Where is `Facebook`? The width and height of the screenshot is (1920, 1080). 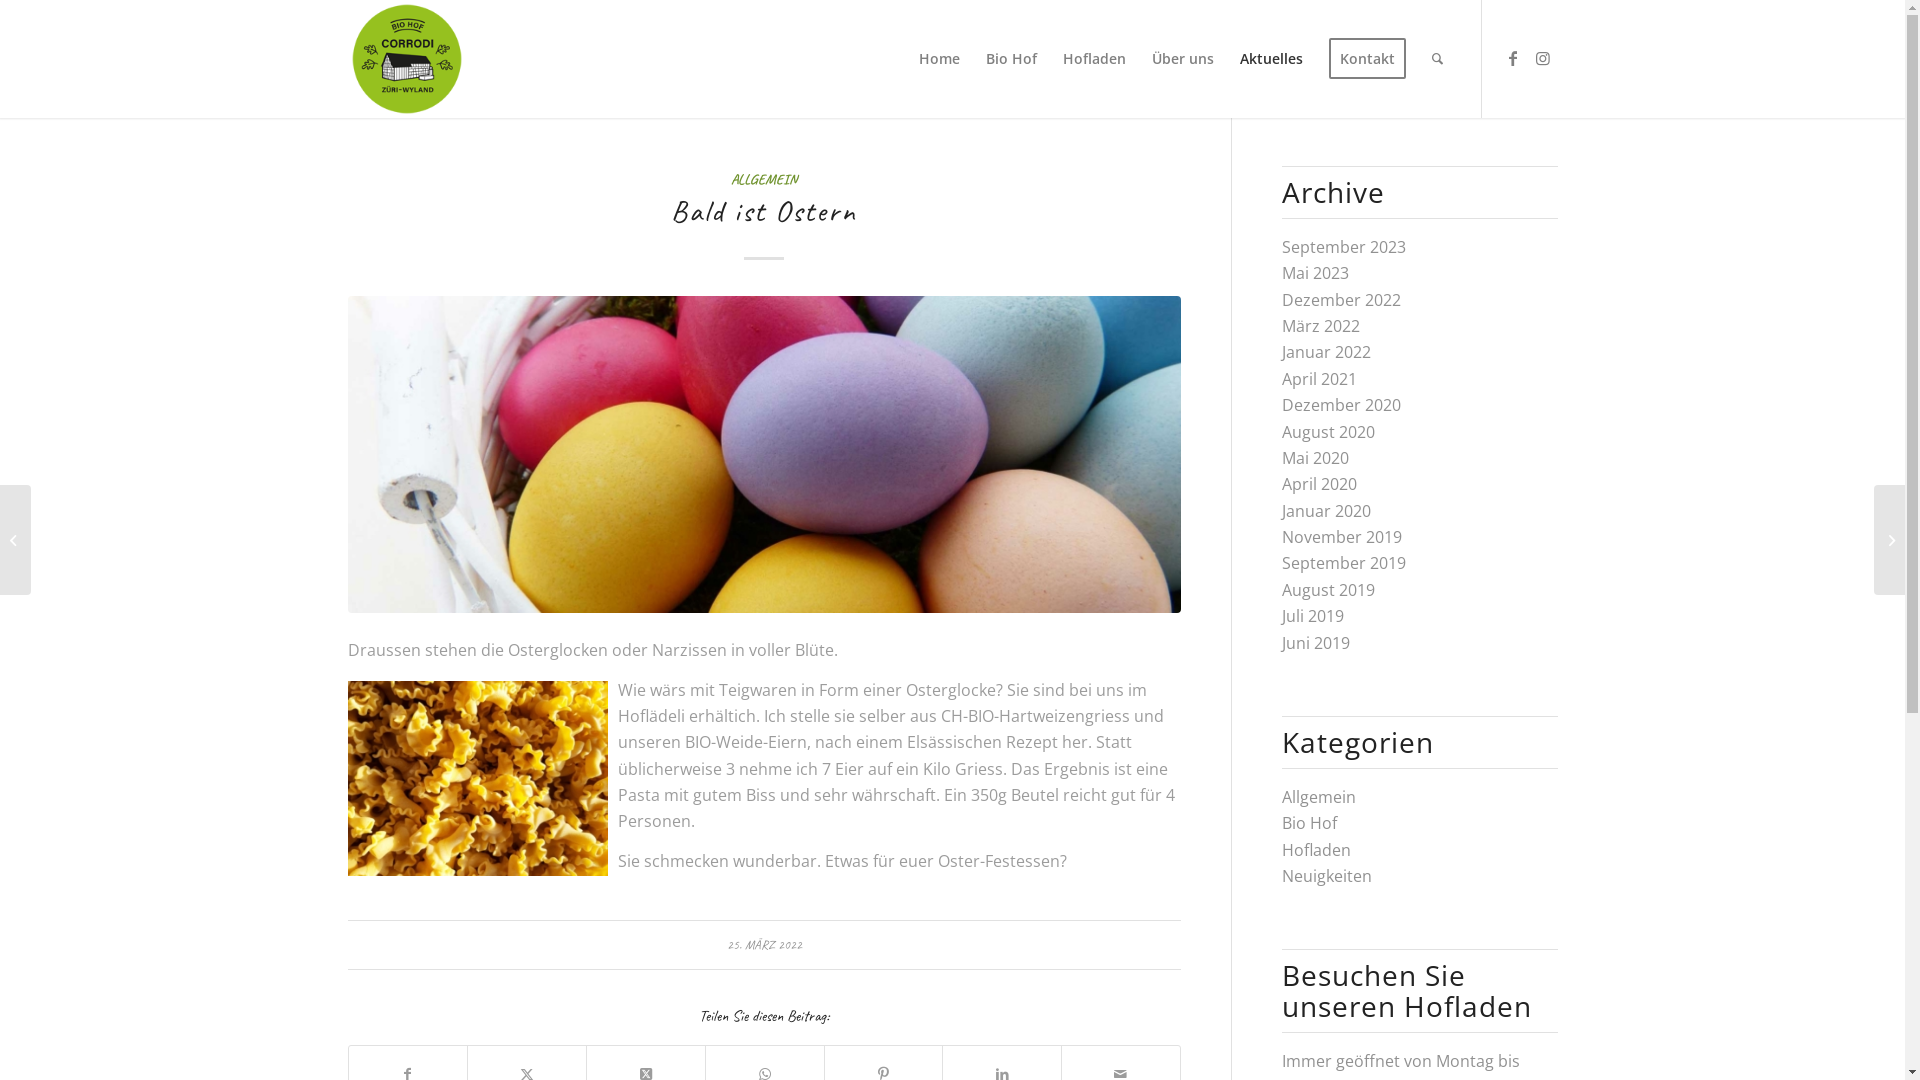
Facebook is located at coordinates (1513, 58).